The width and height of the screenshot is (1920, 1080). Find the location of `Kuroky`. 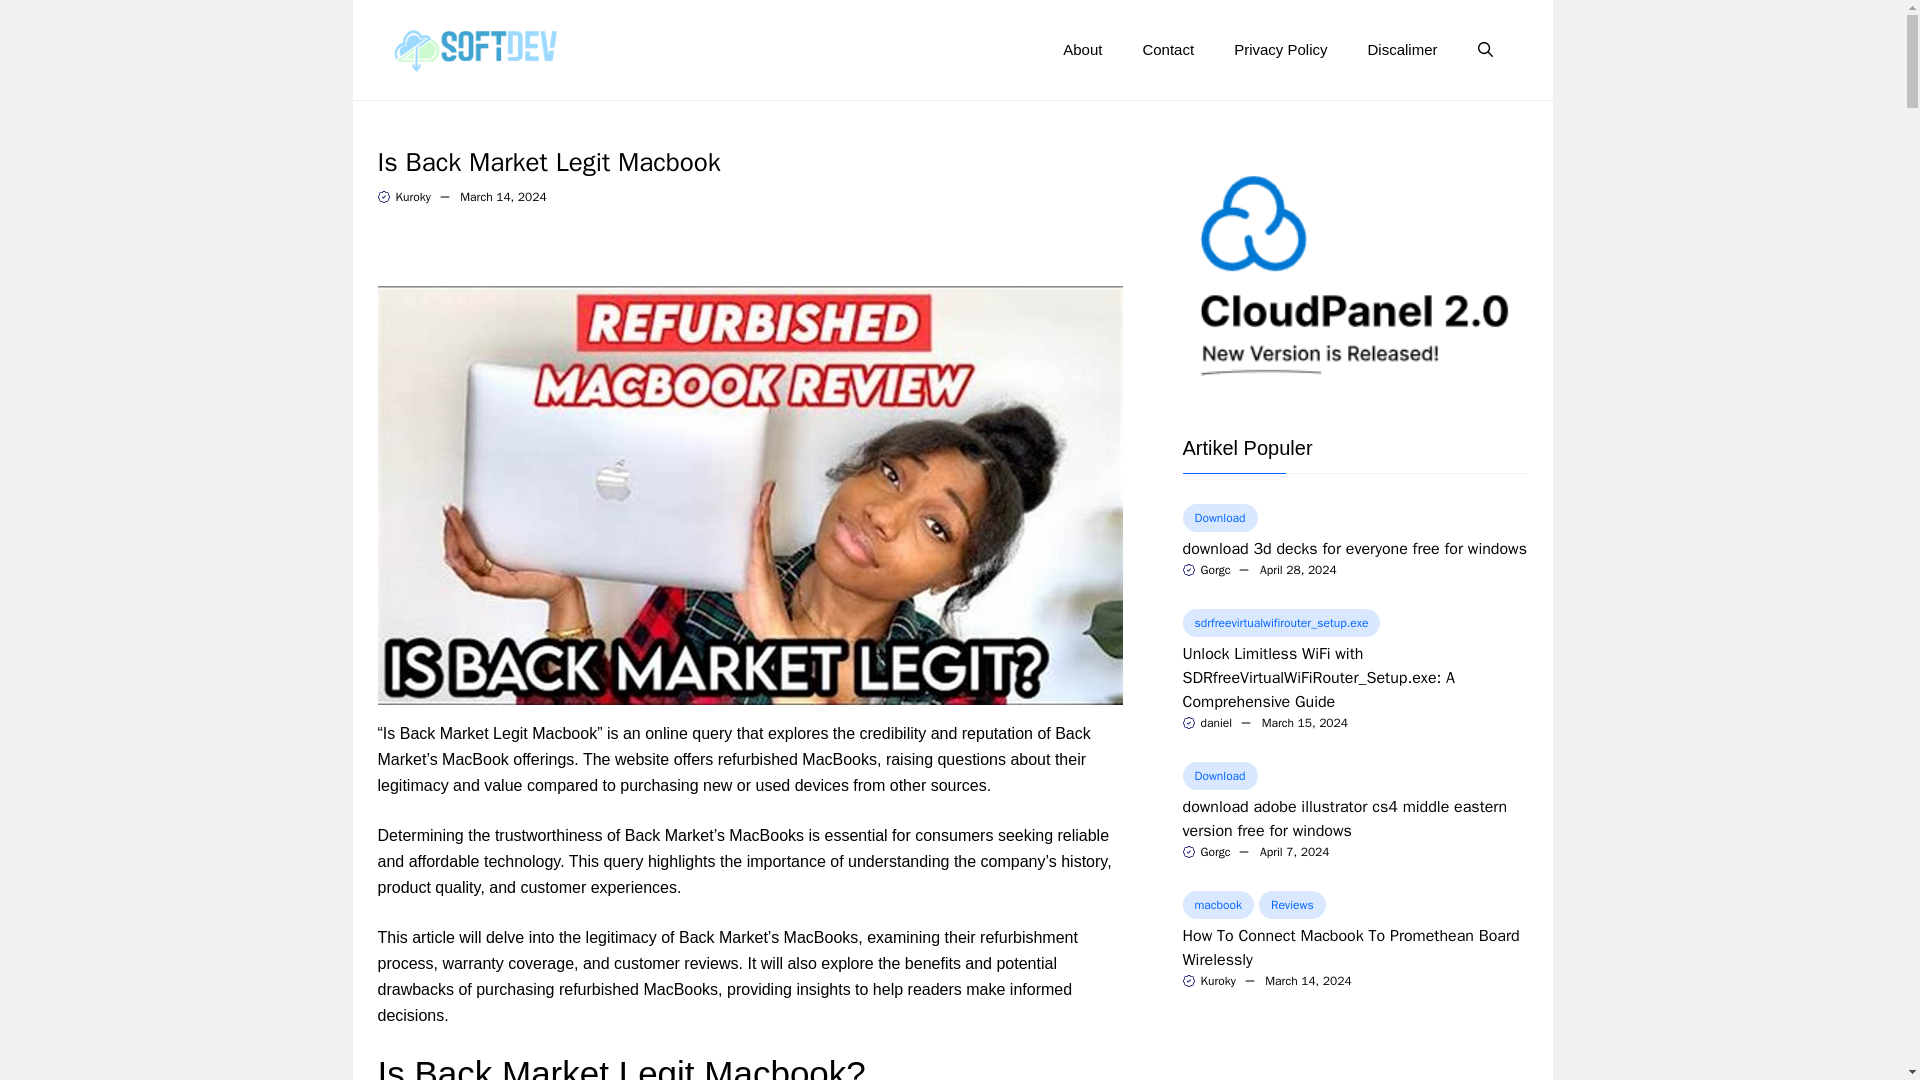

Kuroky is located at coordinates (412, 197).